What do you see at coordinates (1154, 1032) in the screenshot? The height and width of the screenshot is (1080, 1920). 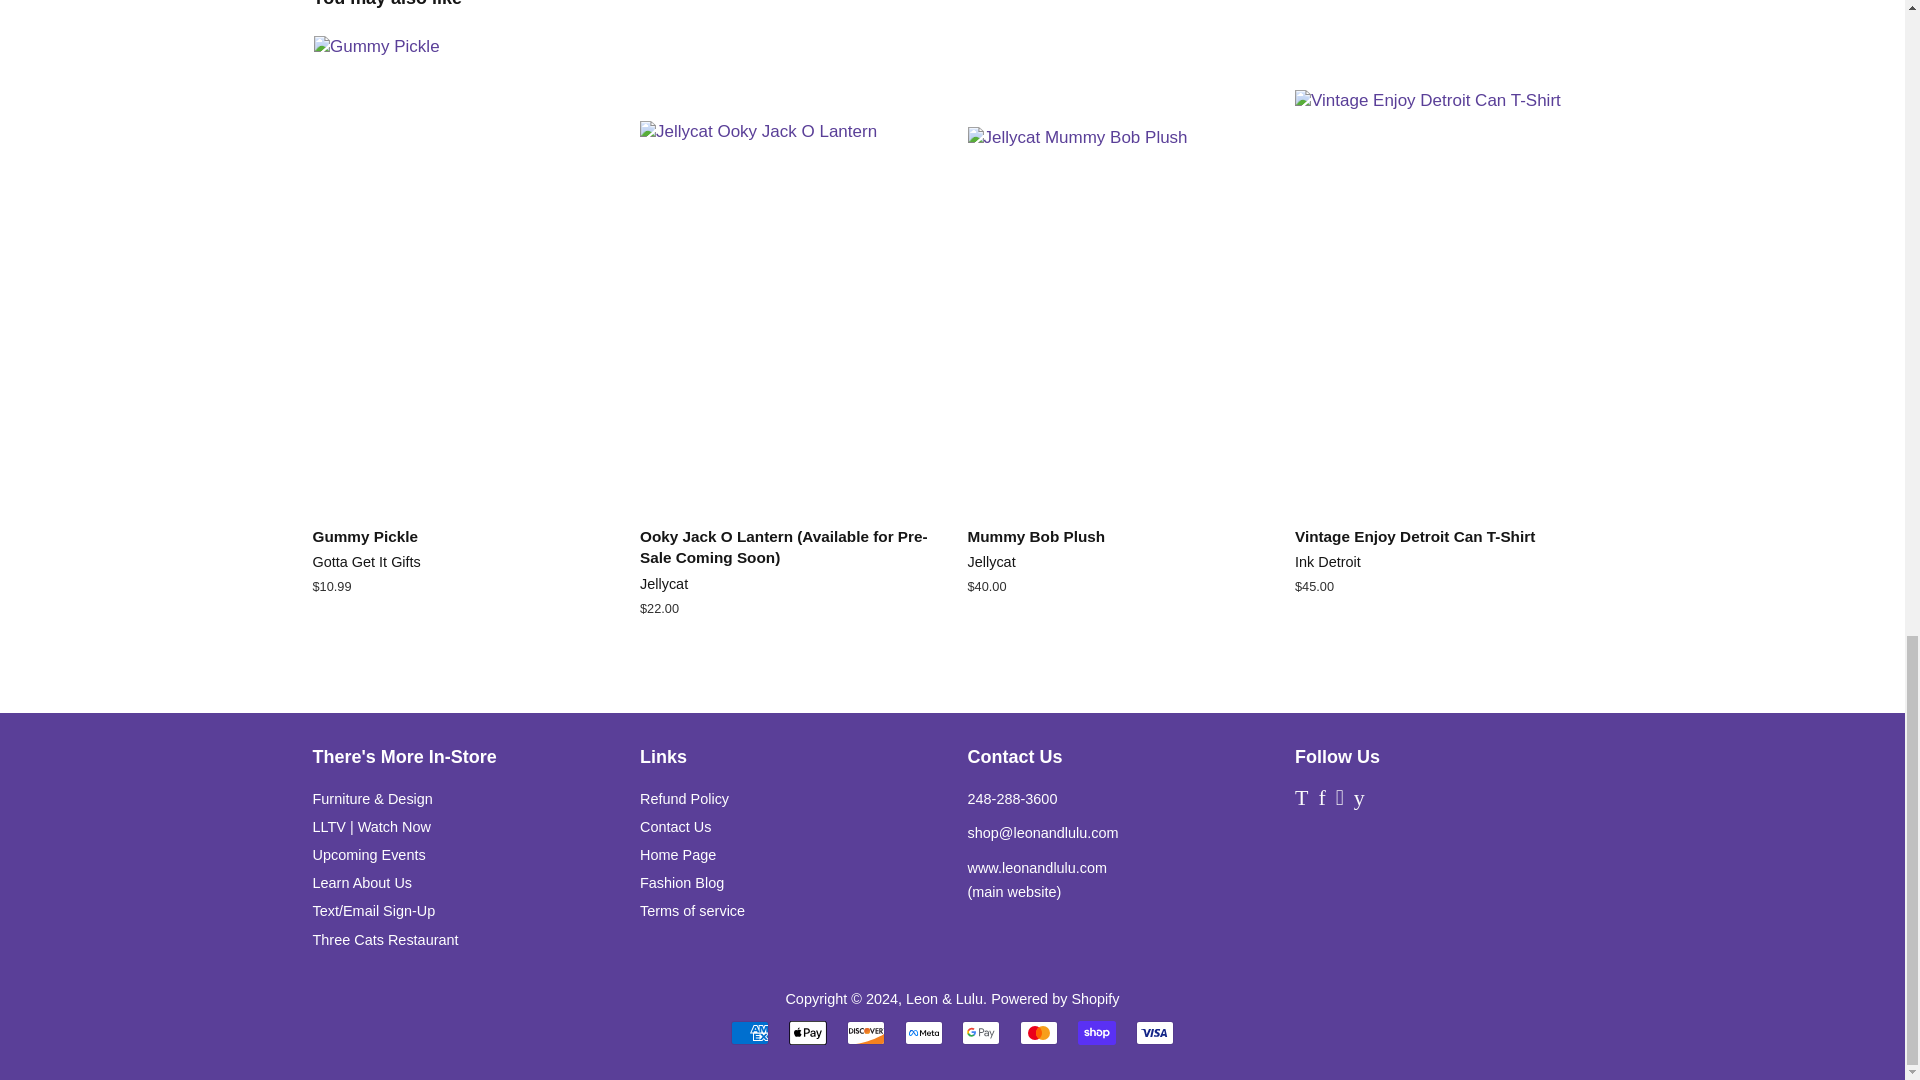 I see `Visa` at bounding box center [1154, 1032].